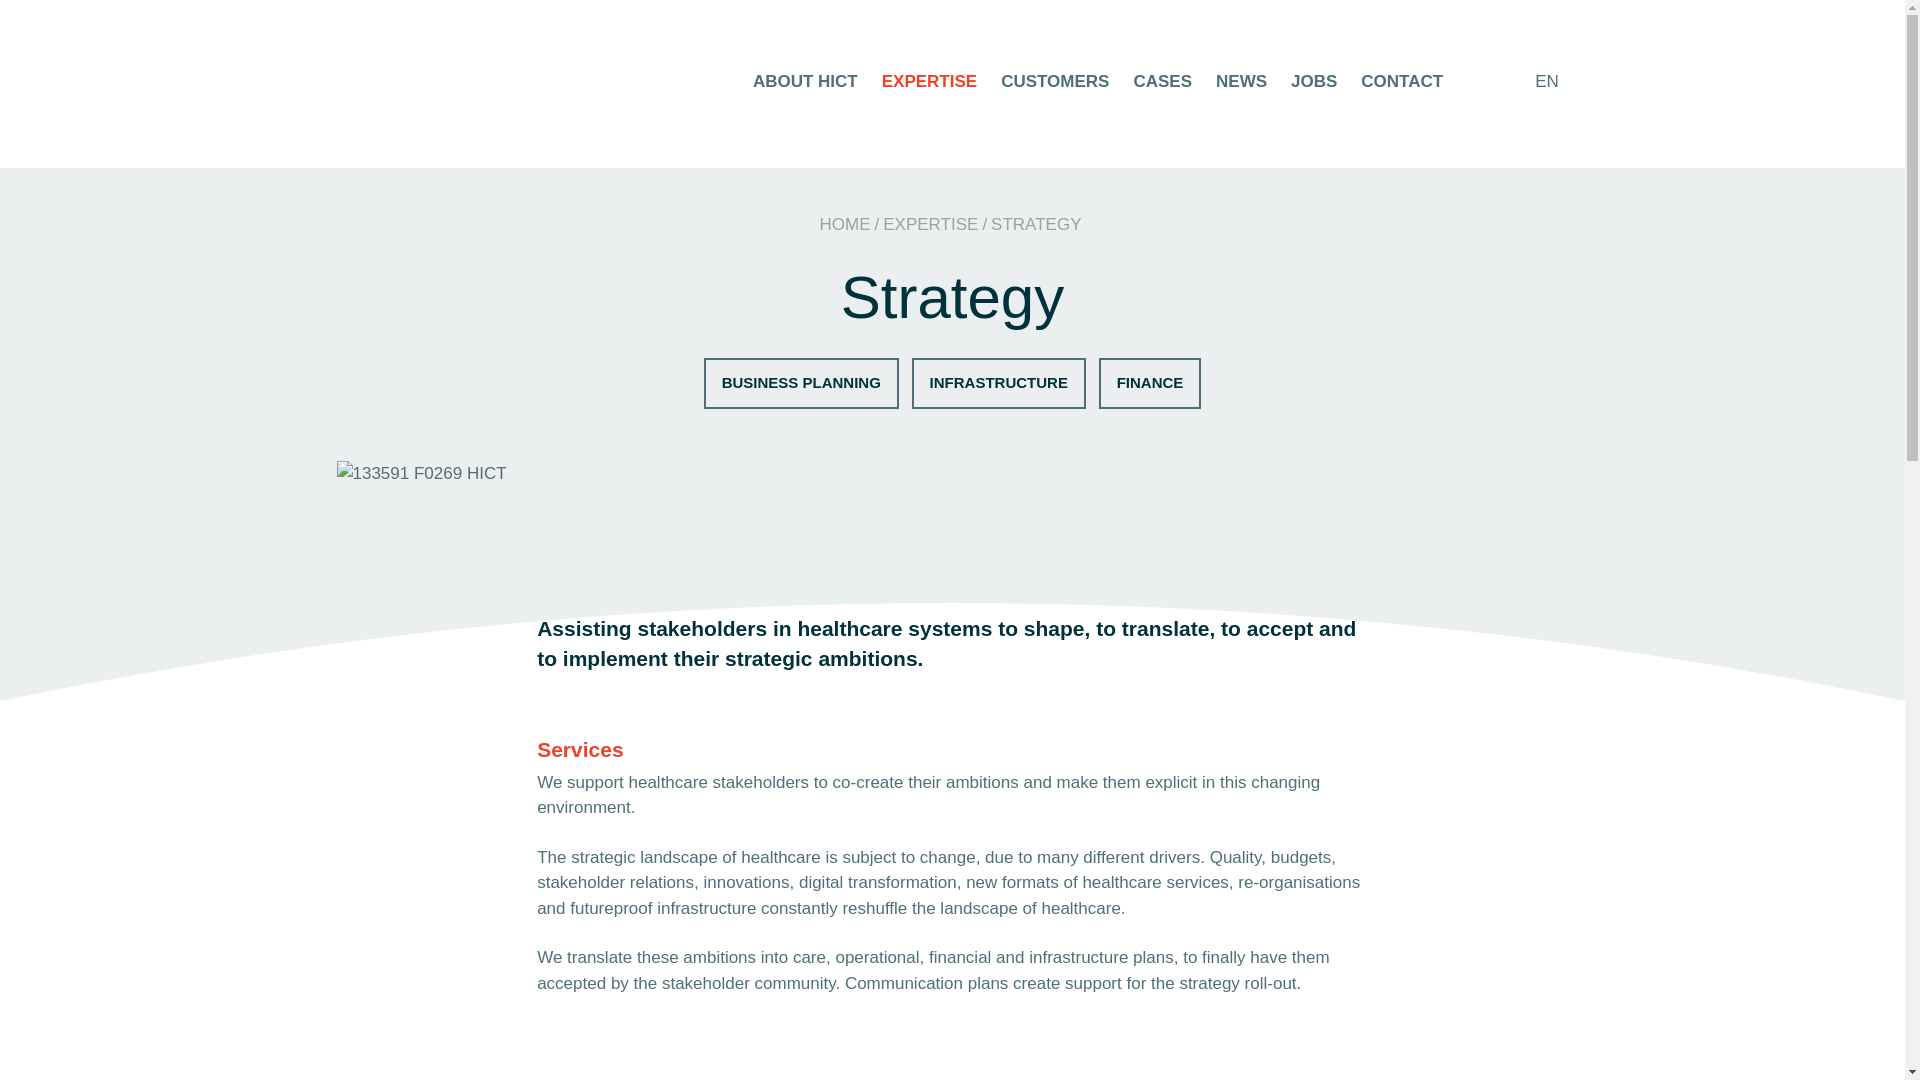  I want to click on JOBS, so click(1313, 81).